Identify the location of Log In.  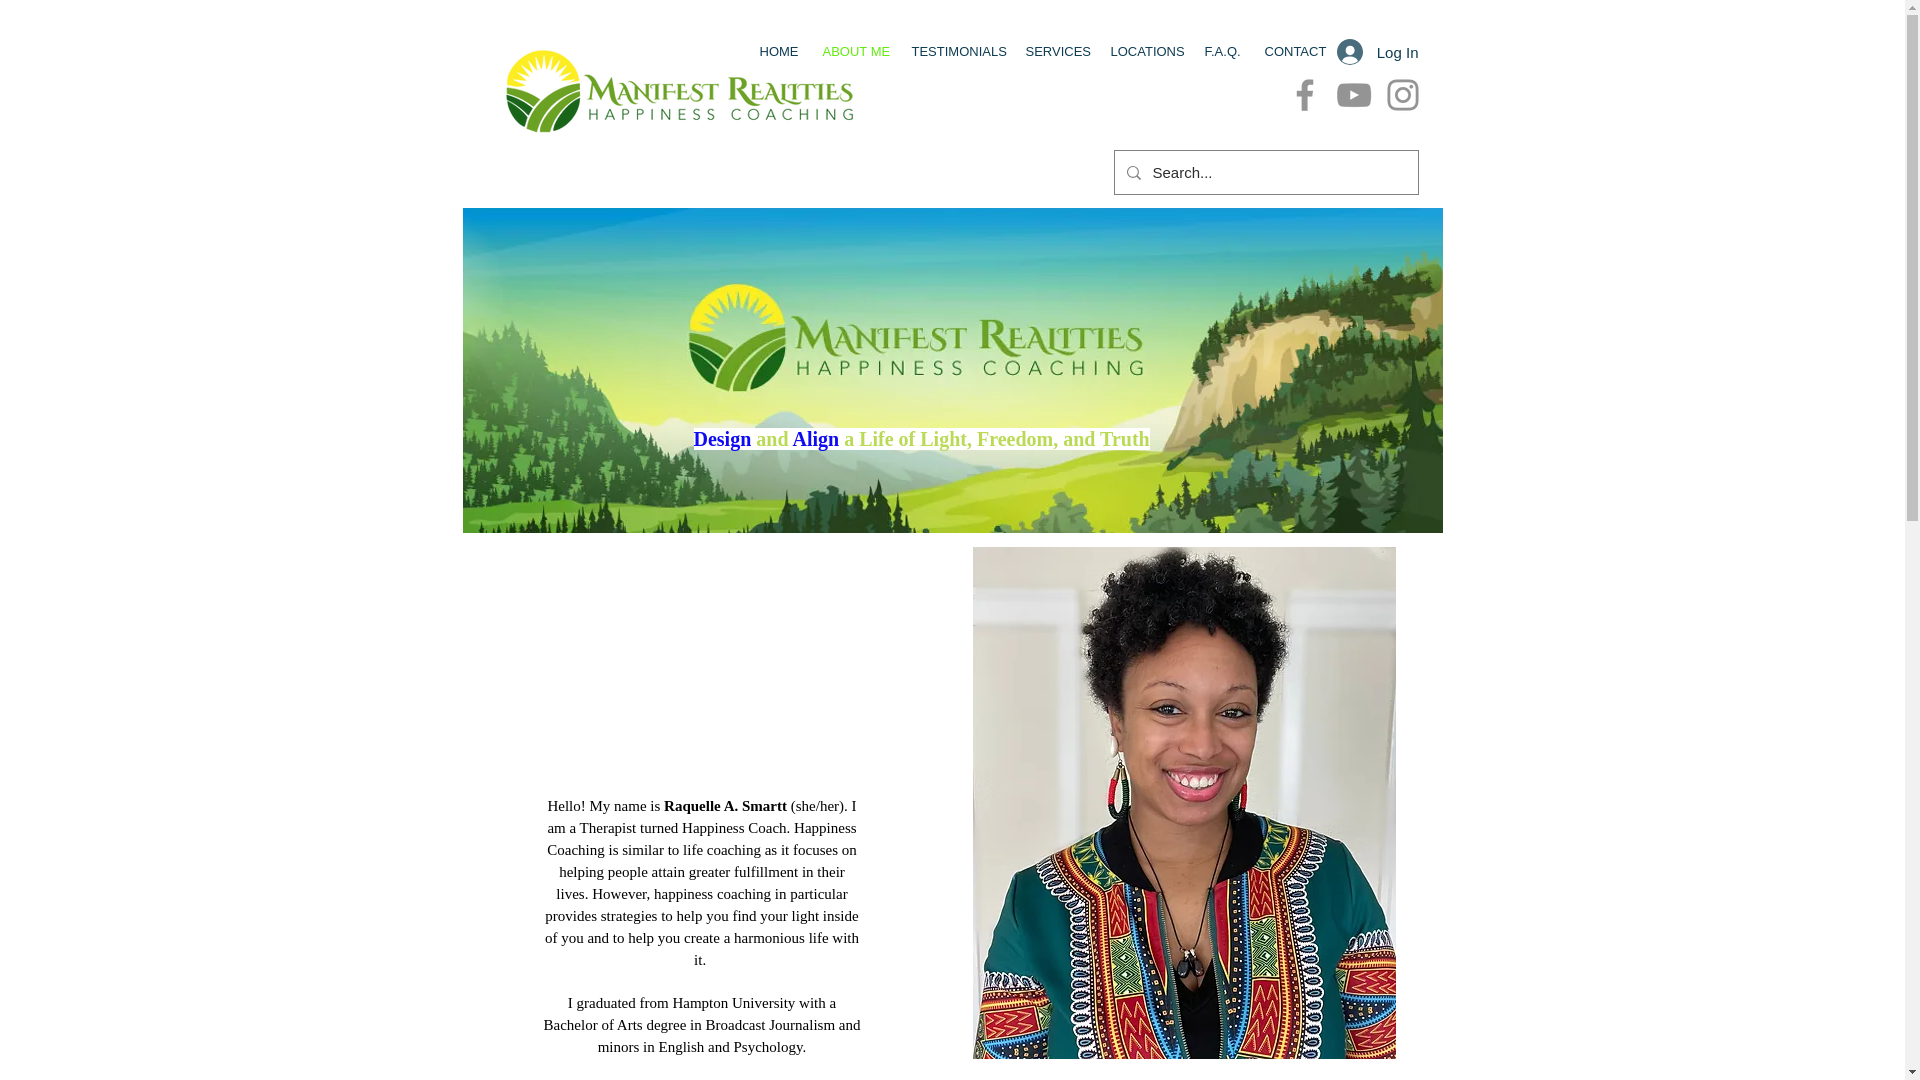
(1377, 52).